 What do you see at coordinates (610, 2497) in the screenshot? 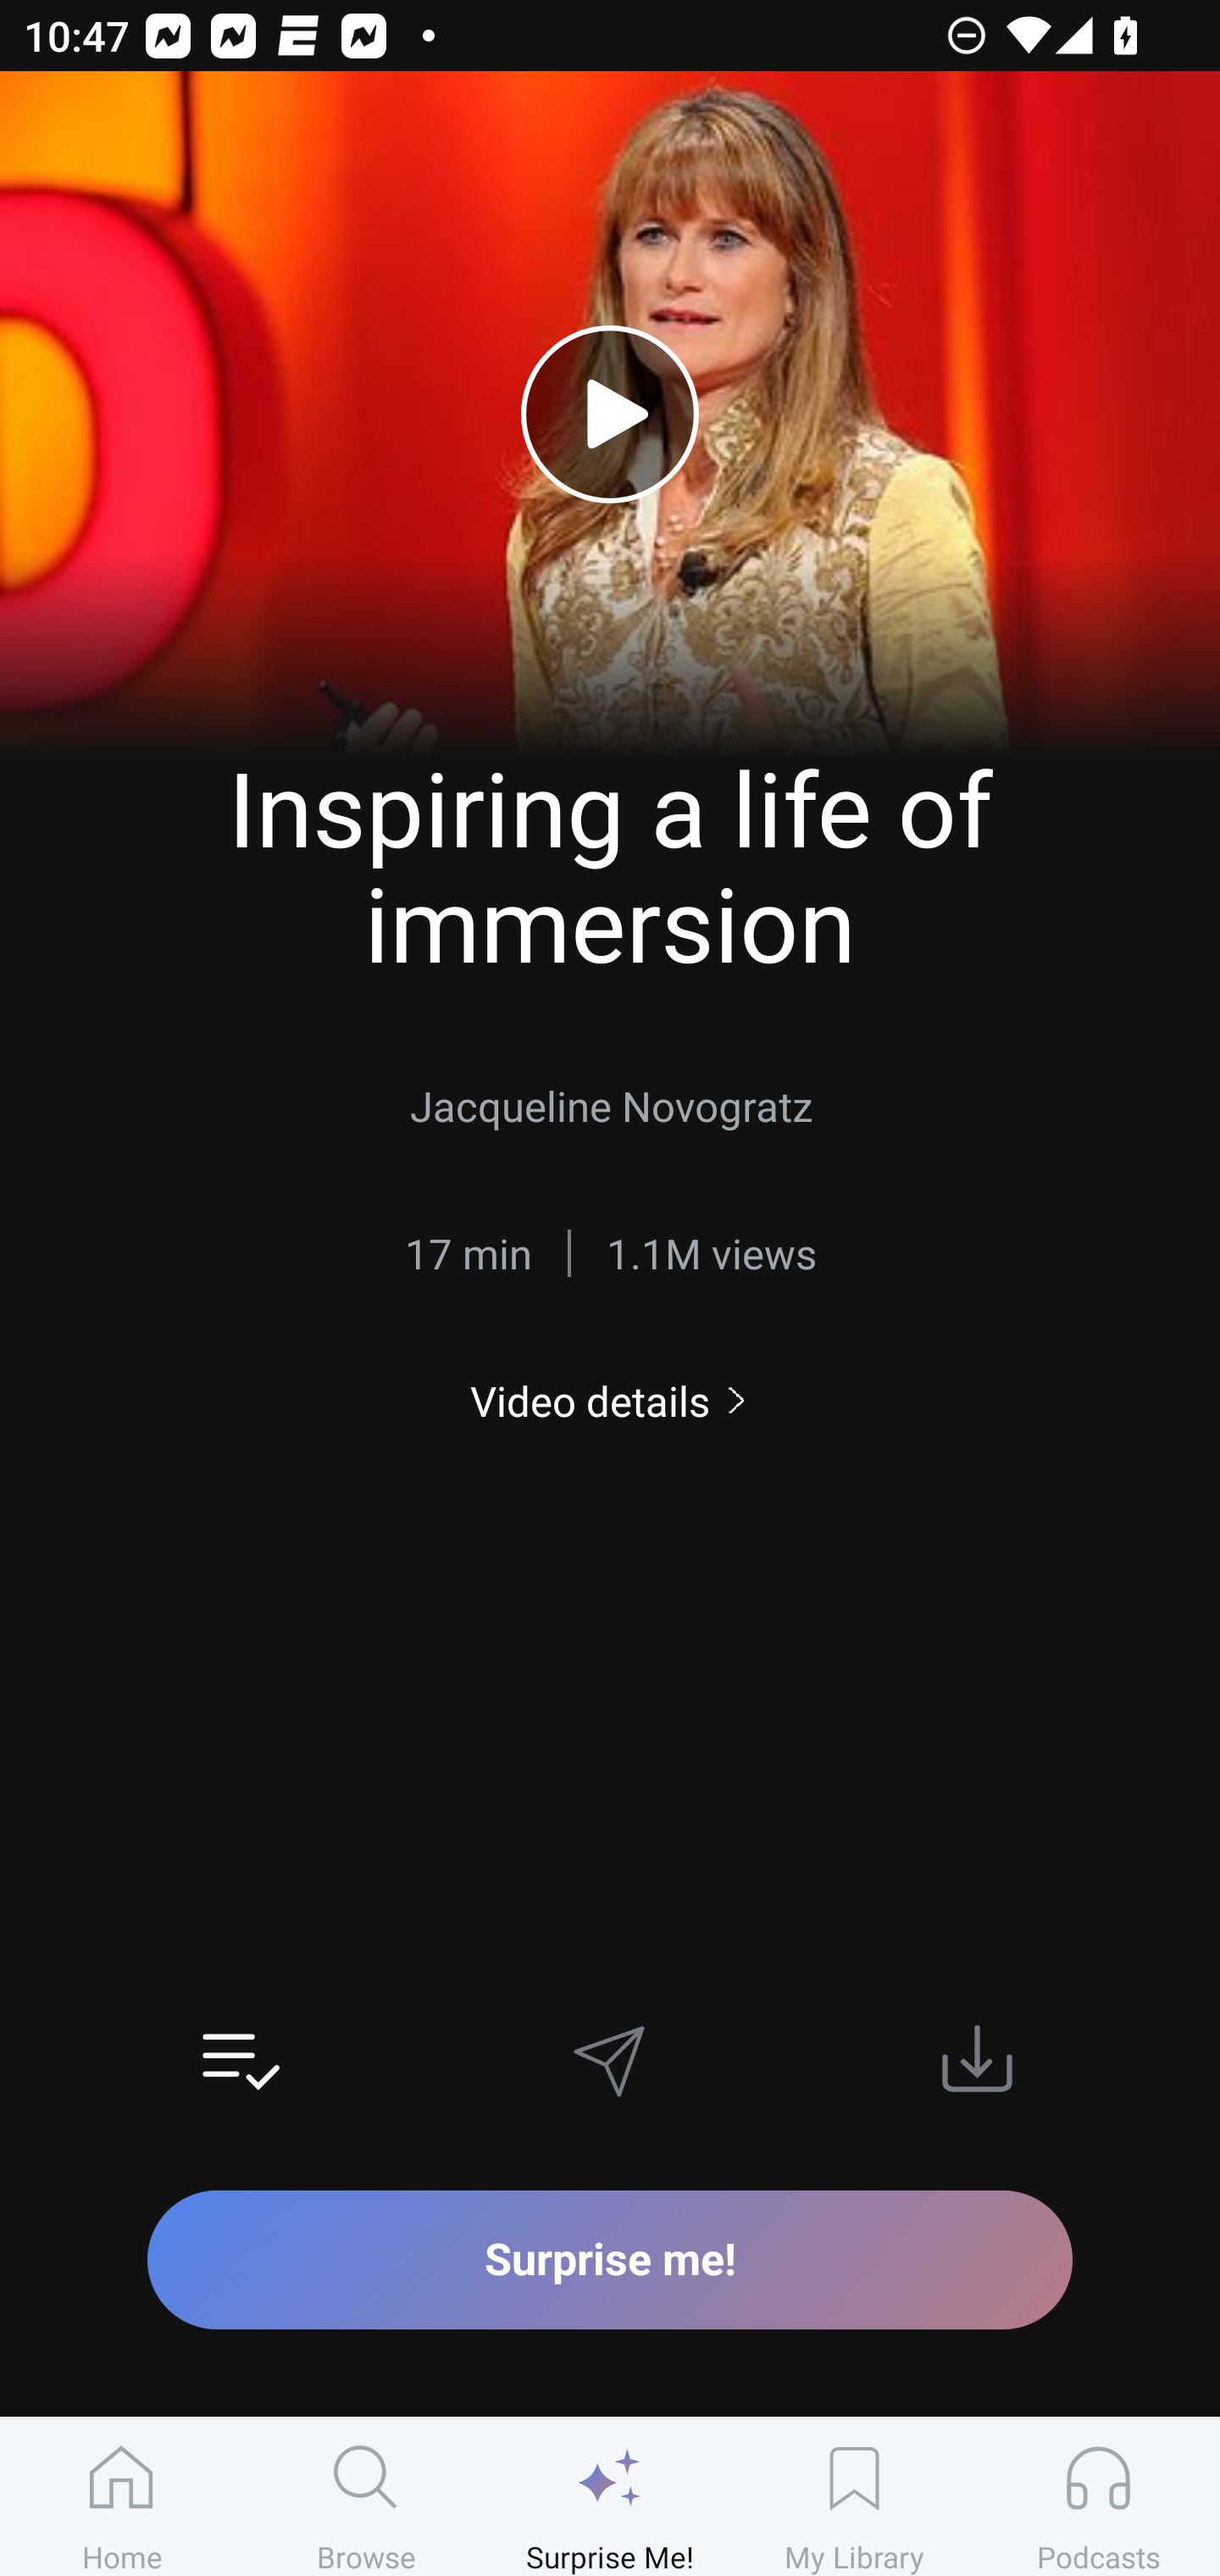
I see `Surprise Me!` at bounding box center [610, 2497].